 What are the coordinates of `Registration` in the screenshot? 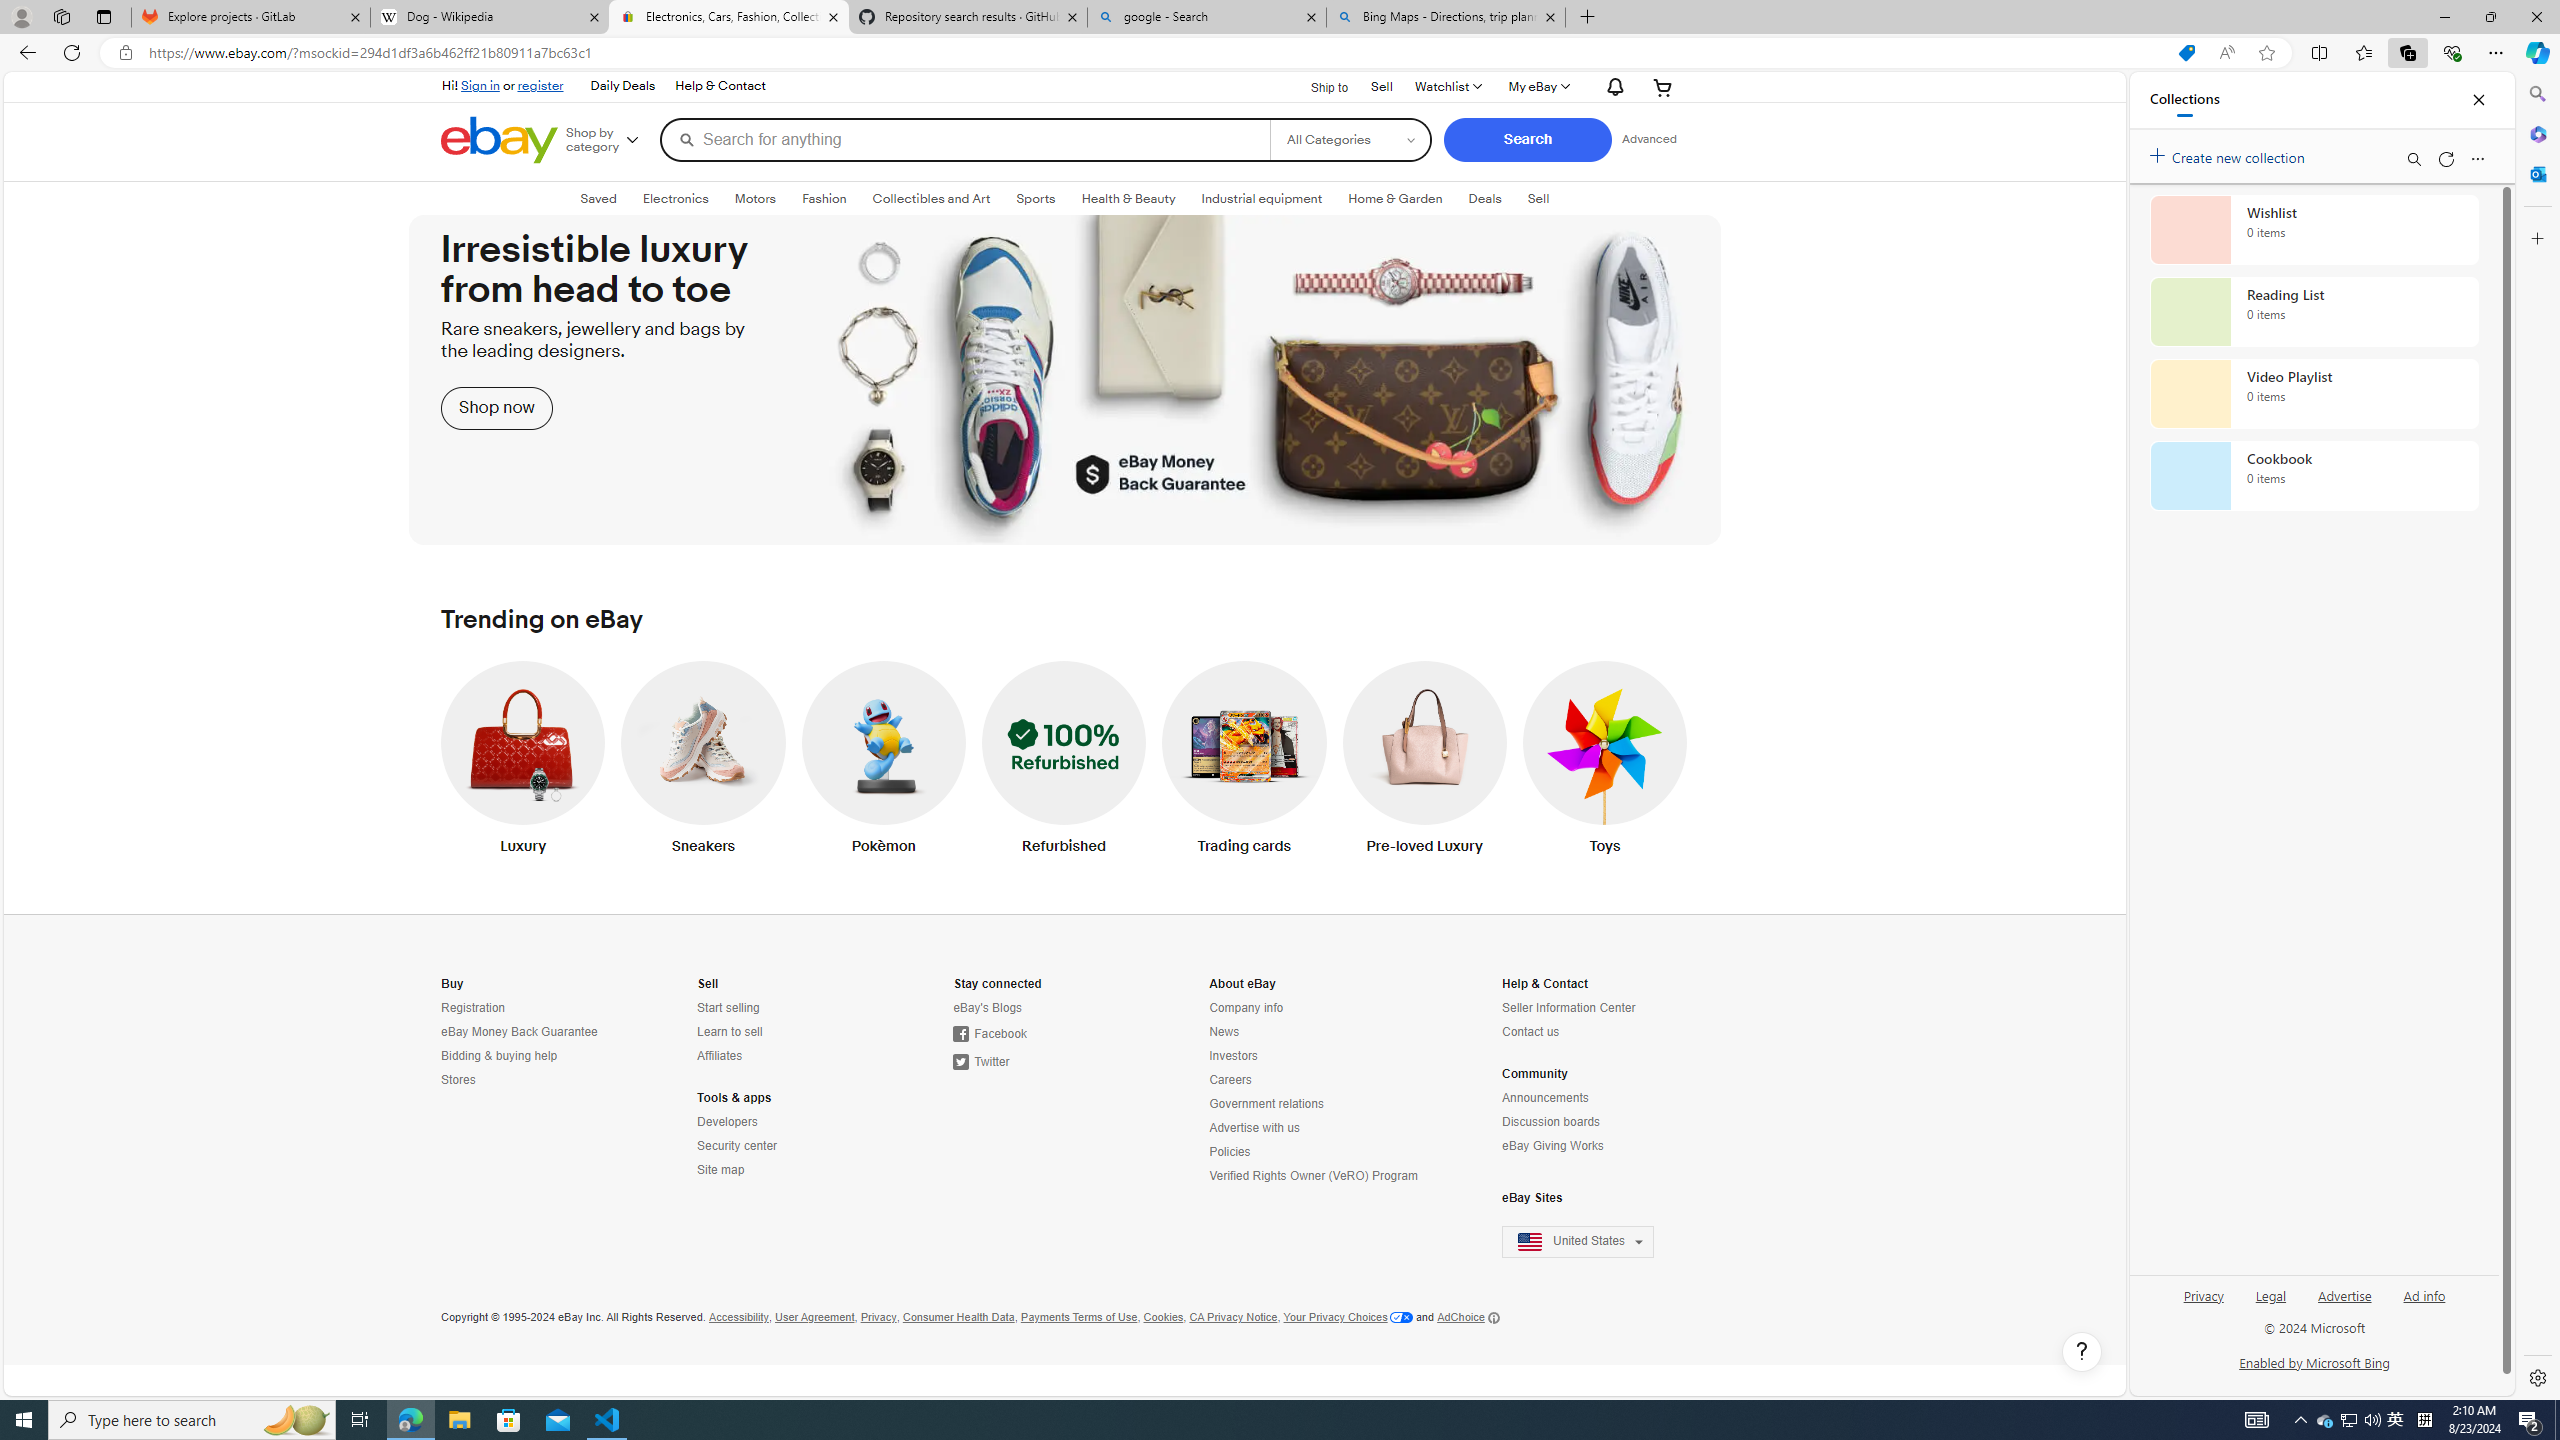 It's located at (528, 1008).